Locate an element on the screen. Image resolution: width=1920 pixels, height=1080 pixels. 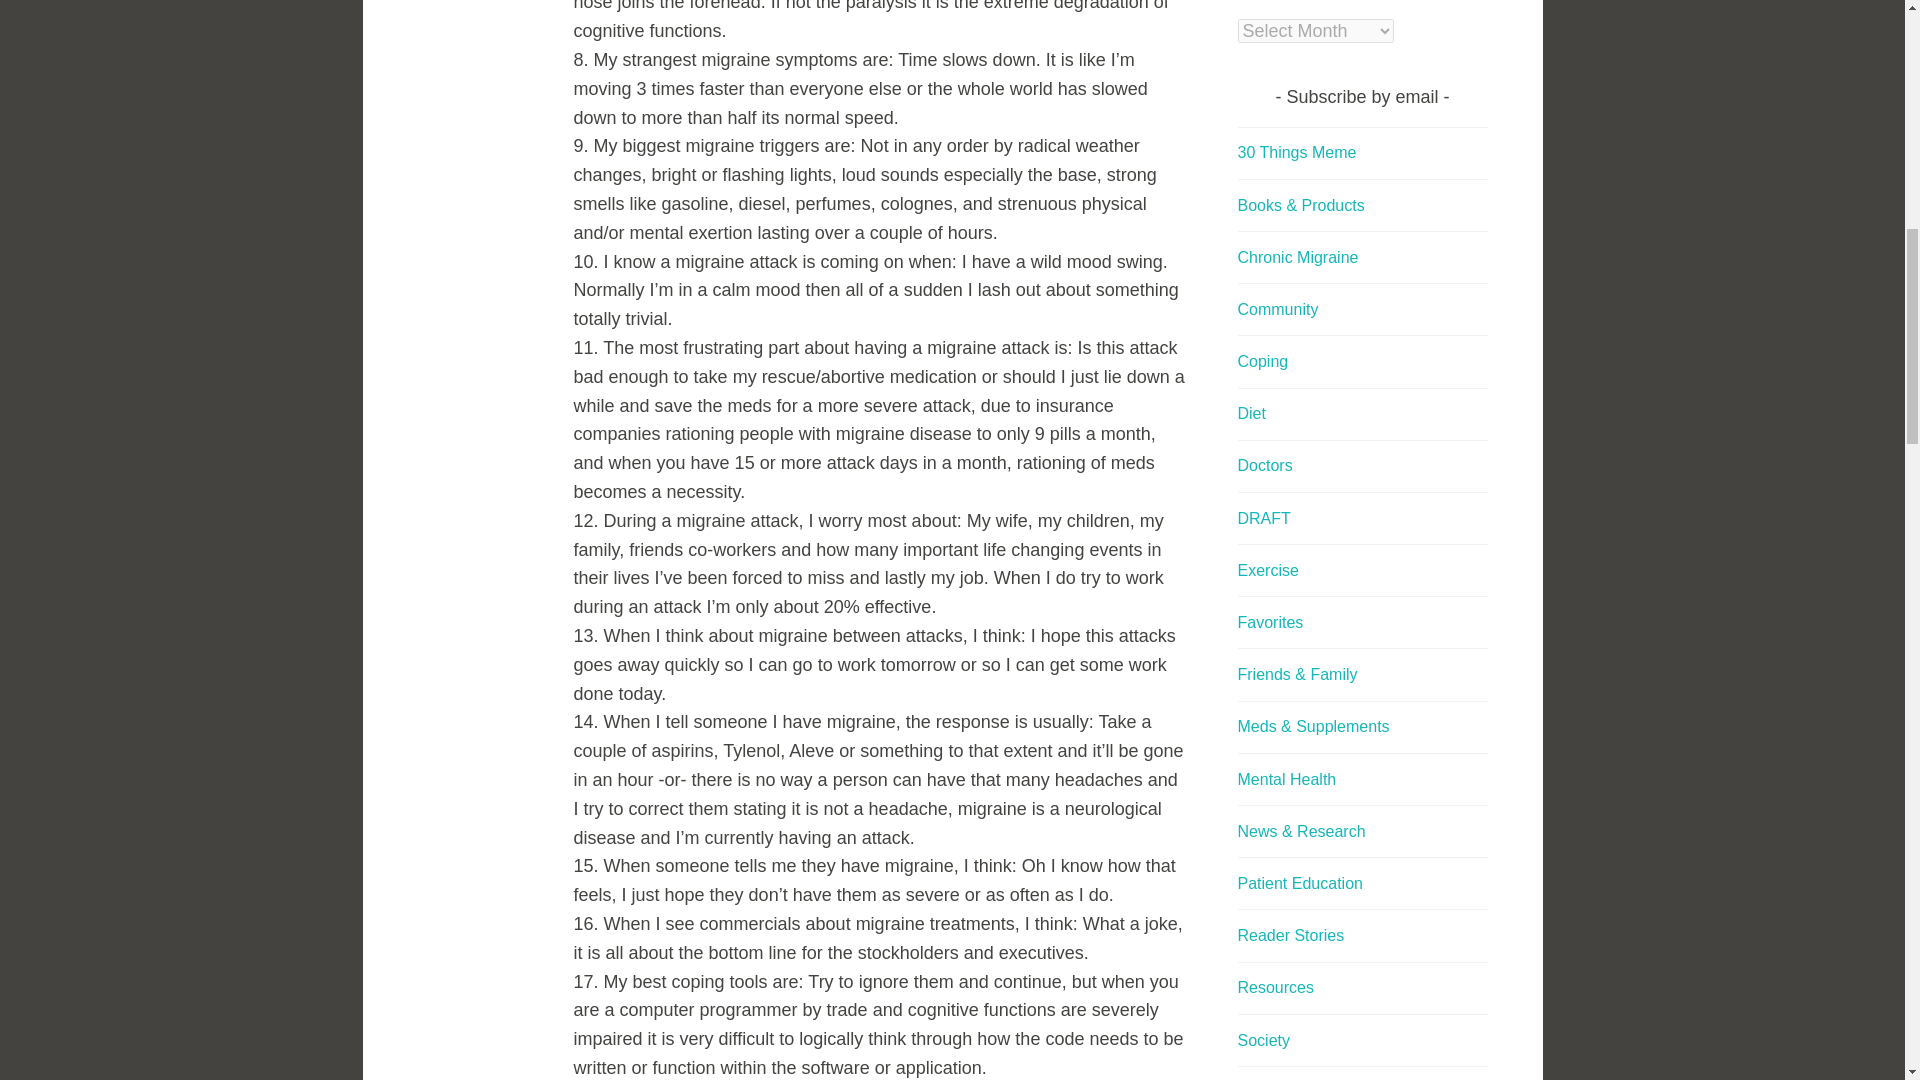
DRAFT is located at coordinates (1264, 518).